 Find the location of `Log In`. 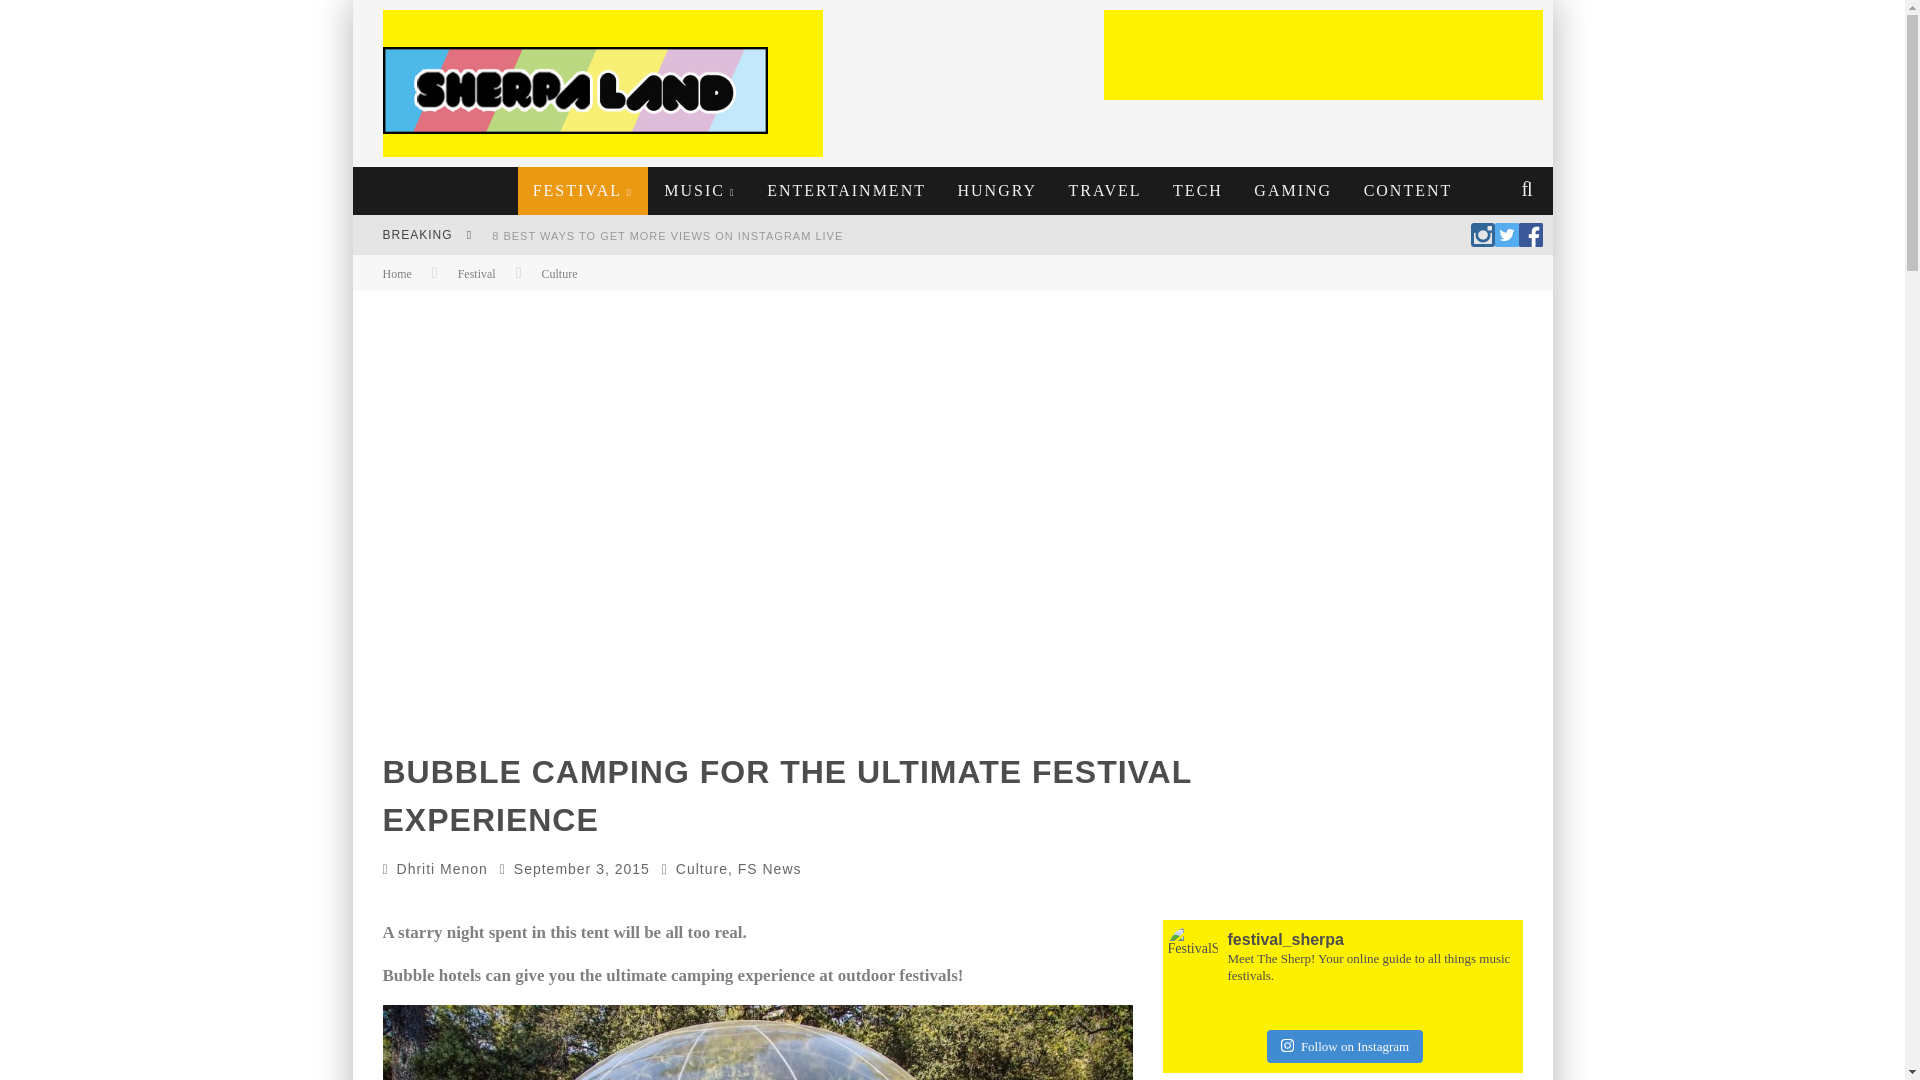

Log In is located at coordinates (951, 620).